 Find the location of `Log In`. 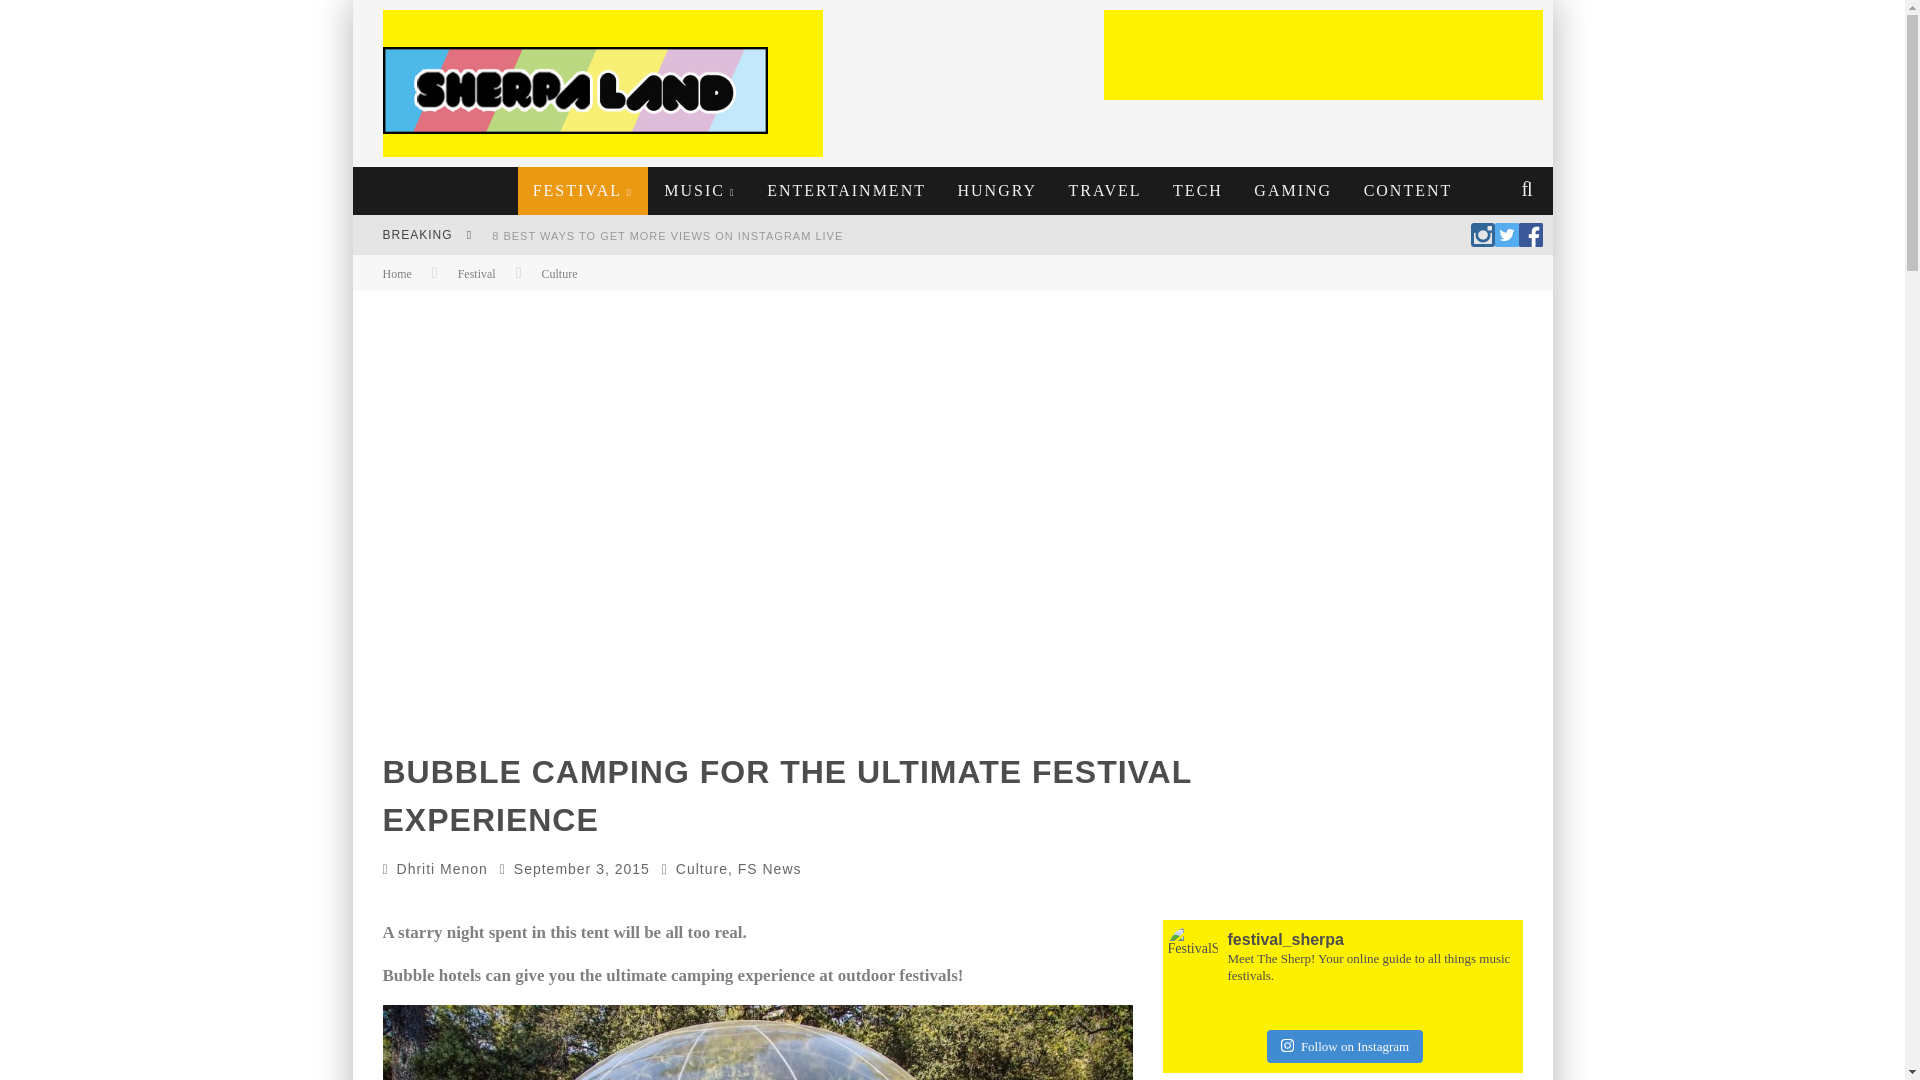

Log In is located at coordinates (951, 620).